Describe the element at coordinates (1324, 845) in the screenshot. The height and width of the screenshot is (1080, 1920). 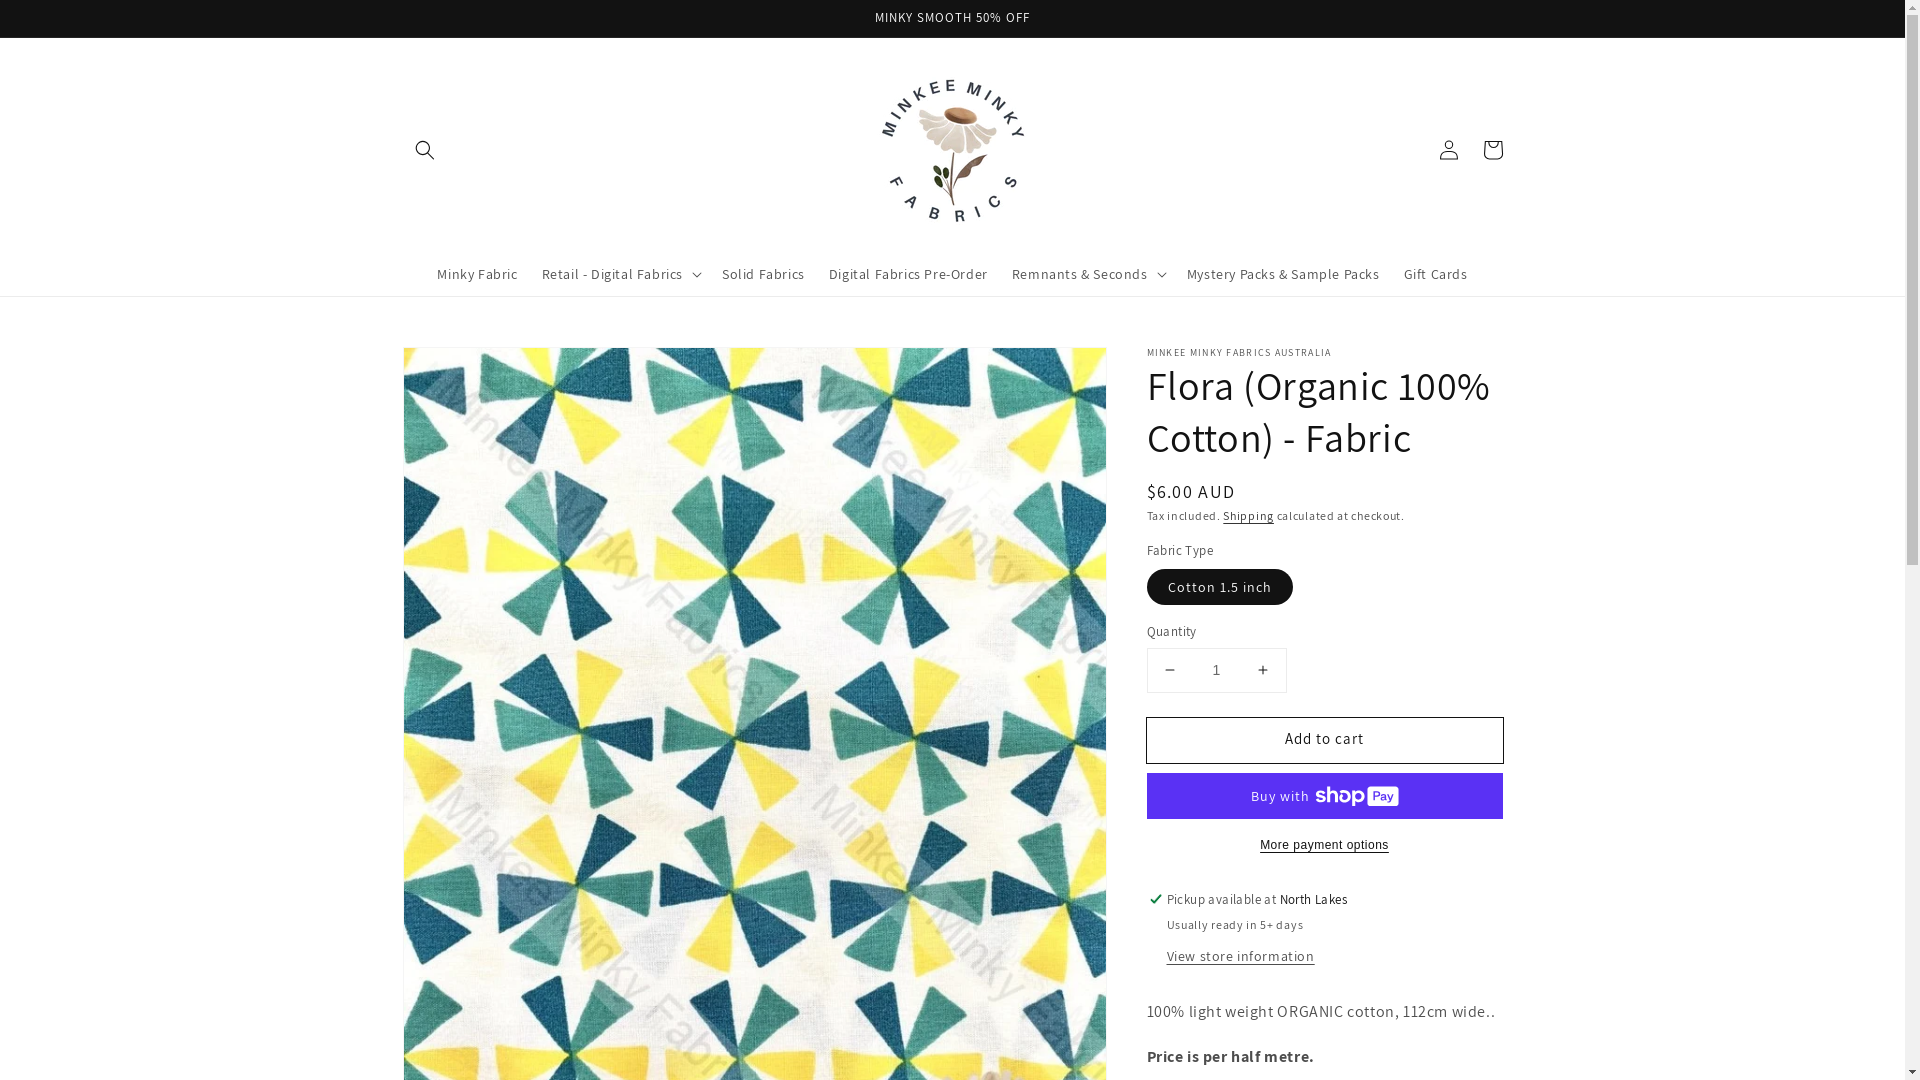
I see `More payment options` at that location.